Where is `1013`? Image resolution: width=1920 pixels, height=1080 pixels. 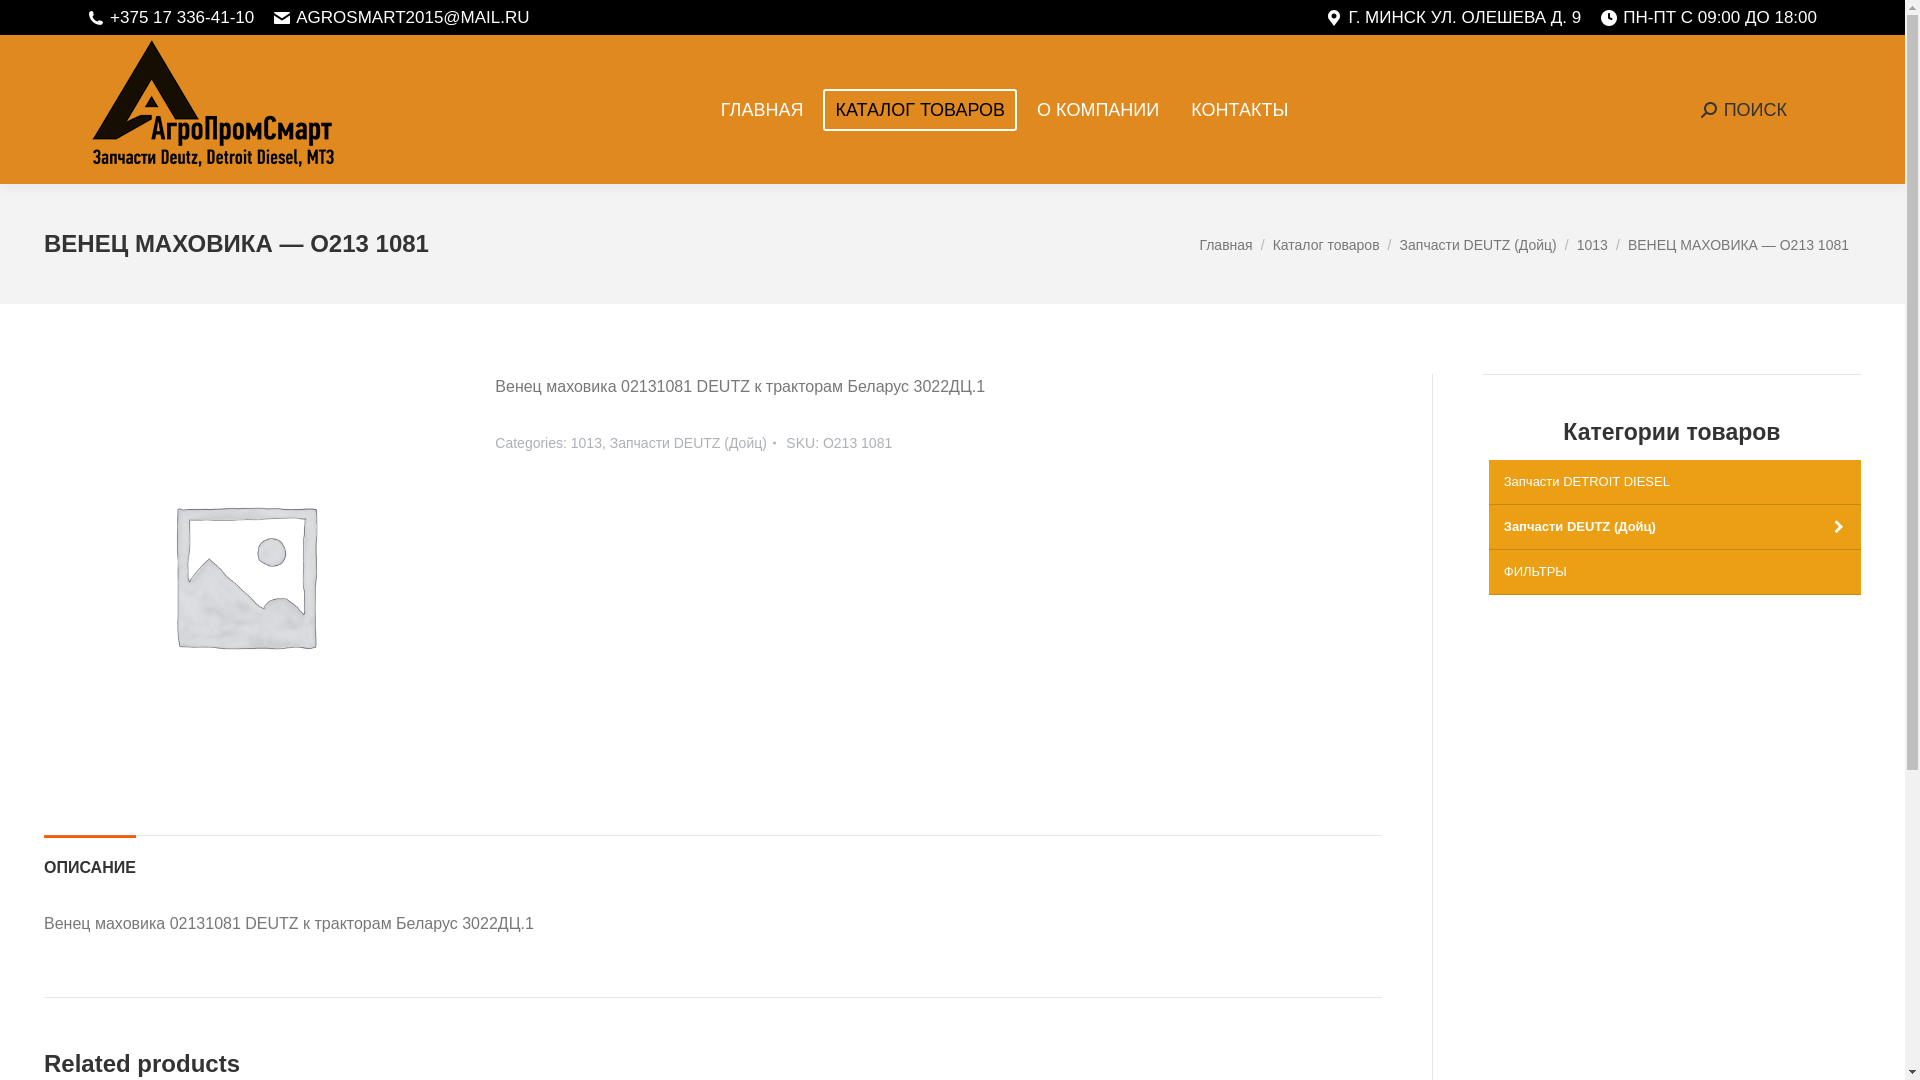 1013 is located at coordinates (586, 443).